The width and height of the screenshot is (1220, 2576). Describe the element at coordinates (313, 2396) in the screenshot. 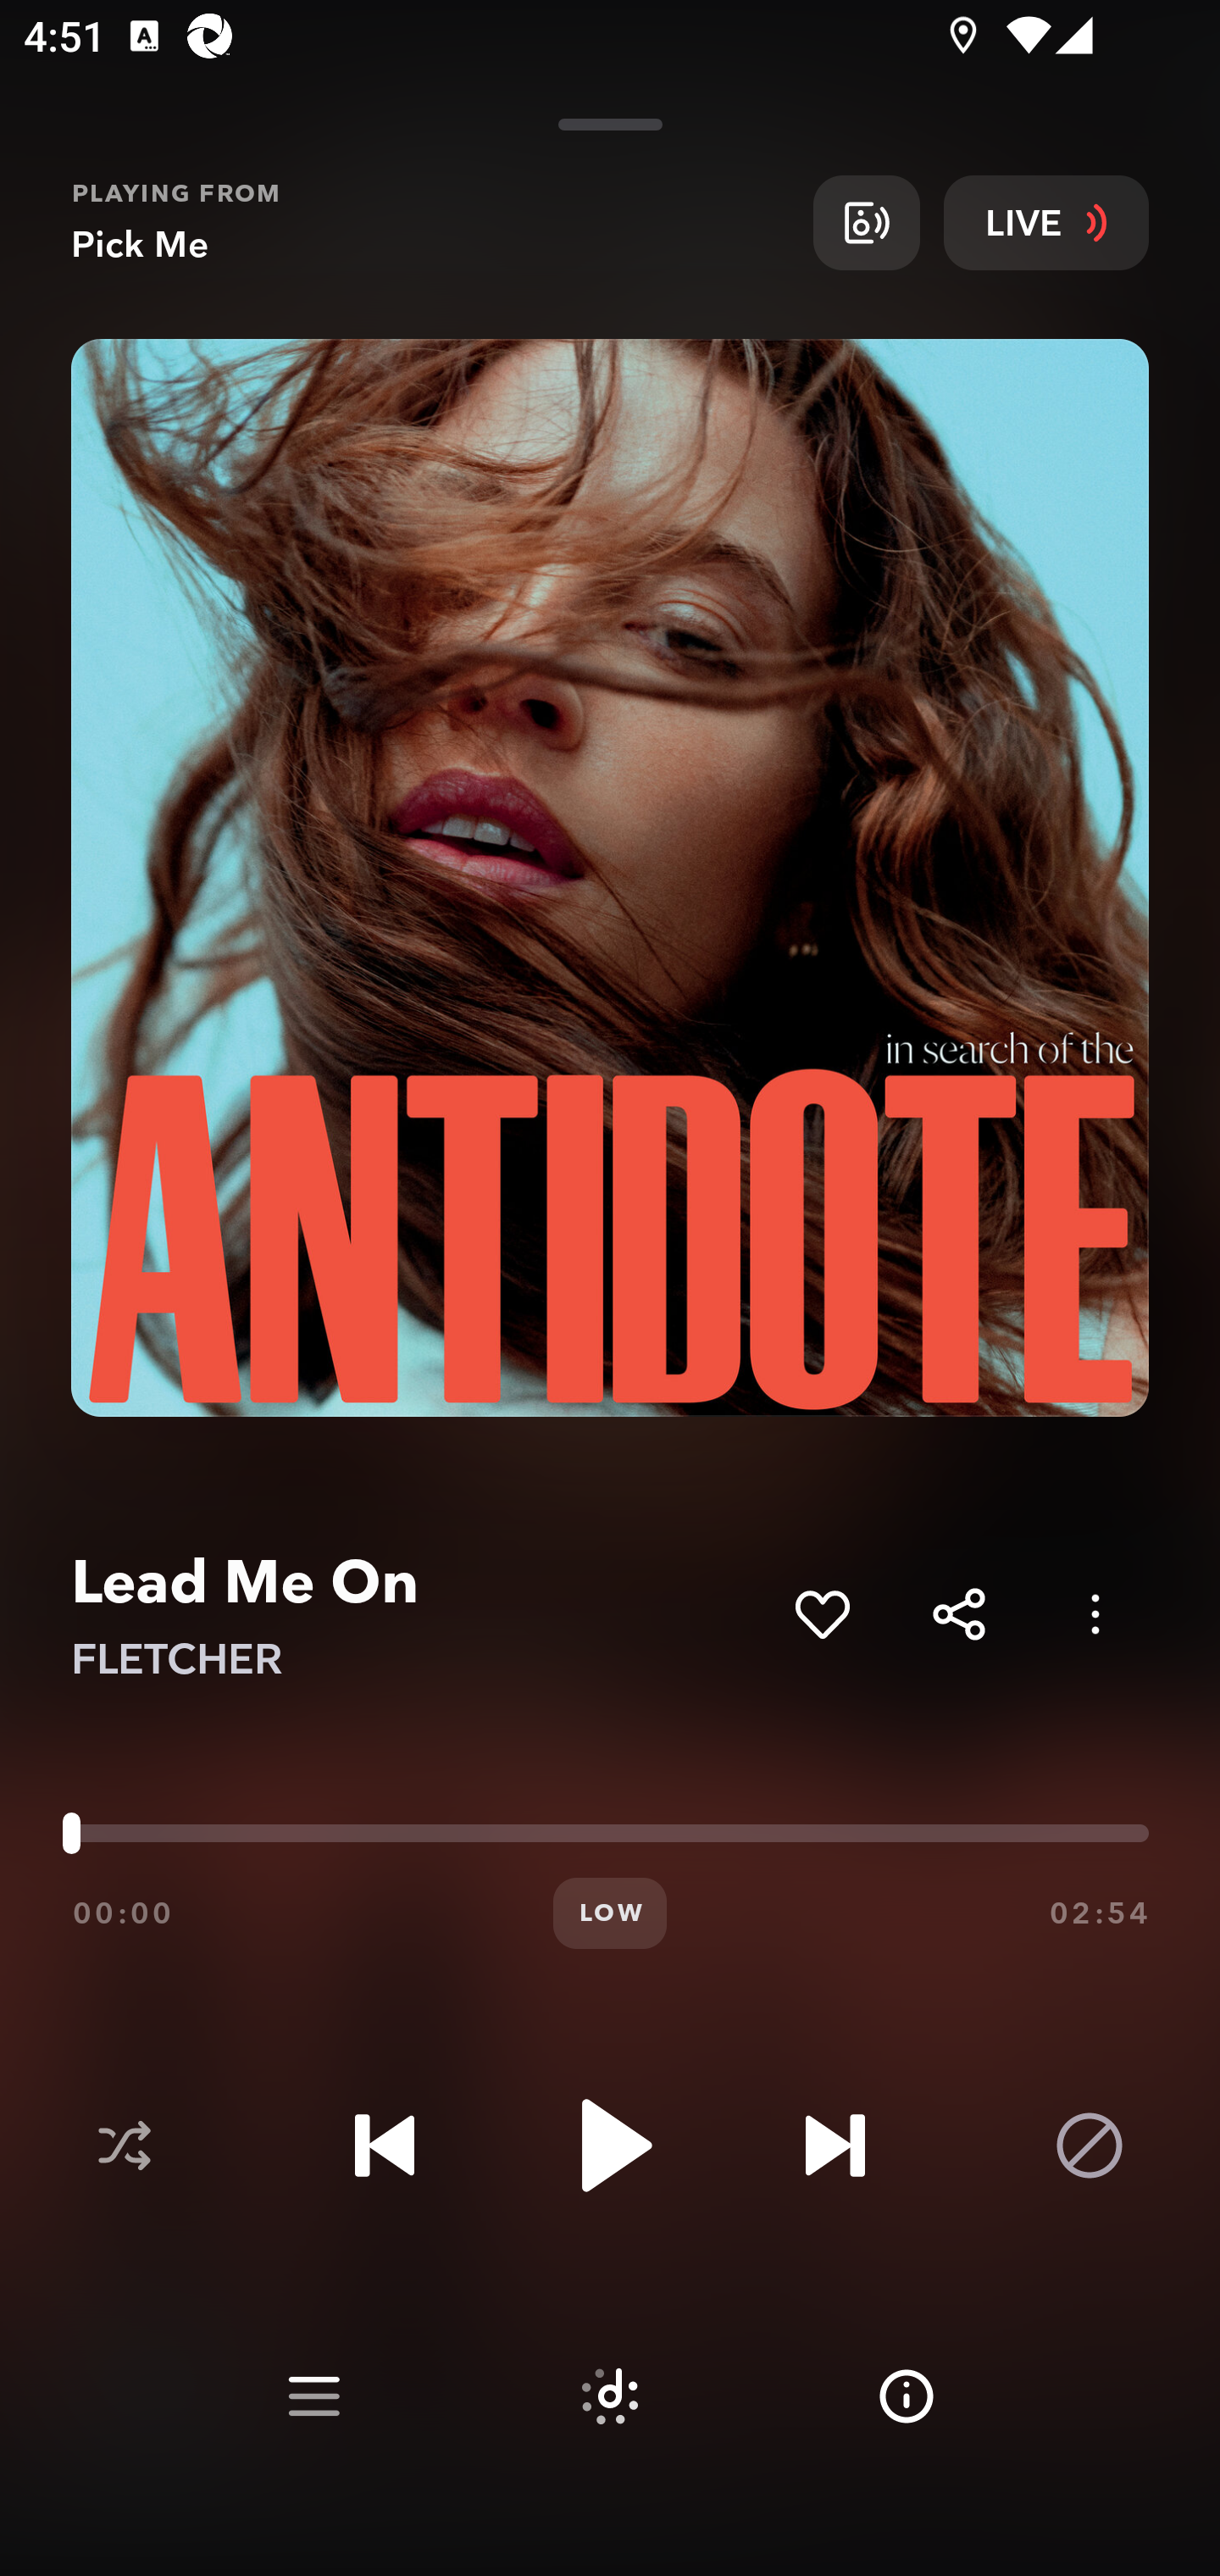

I see `Play queue` at that location.